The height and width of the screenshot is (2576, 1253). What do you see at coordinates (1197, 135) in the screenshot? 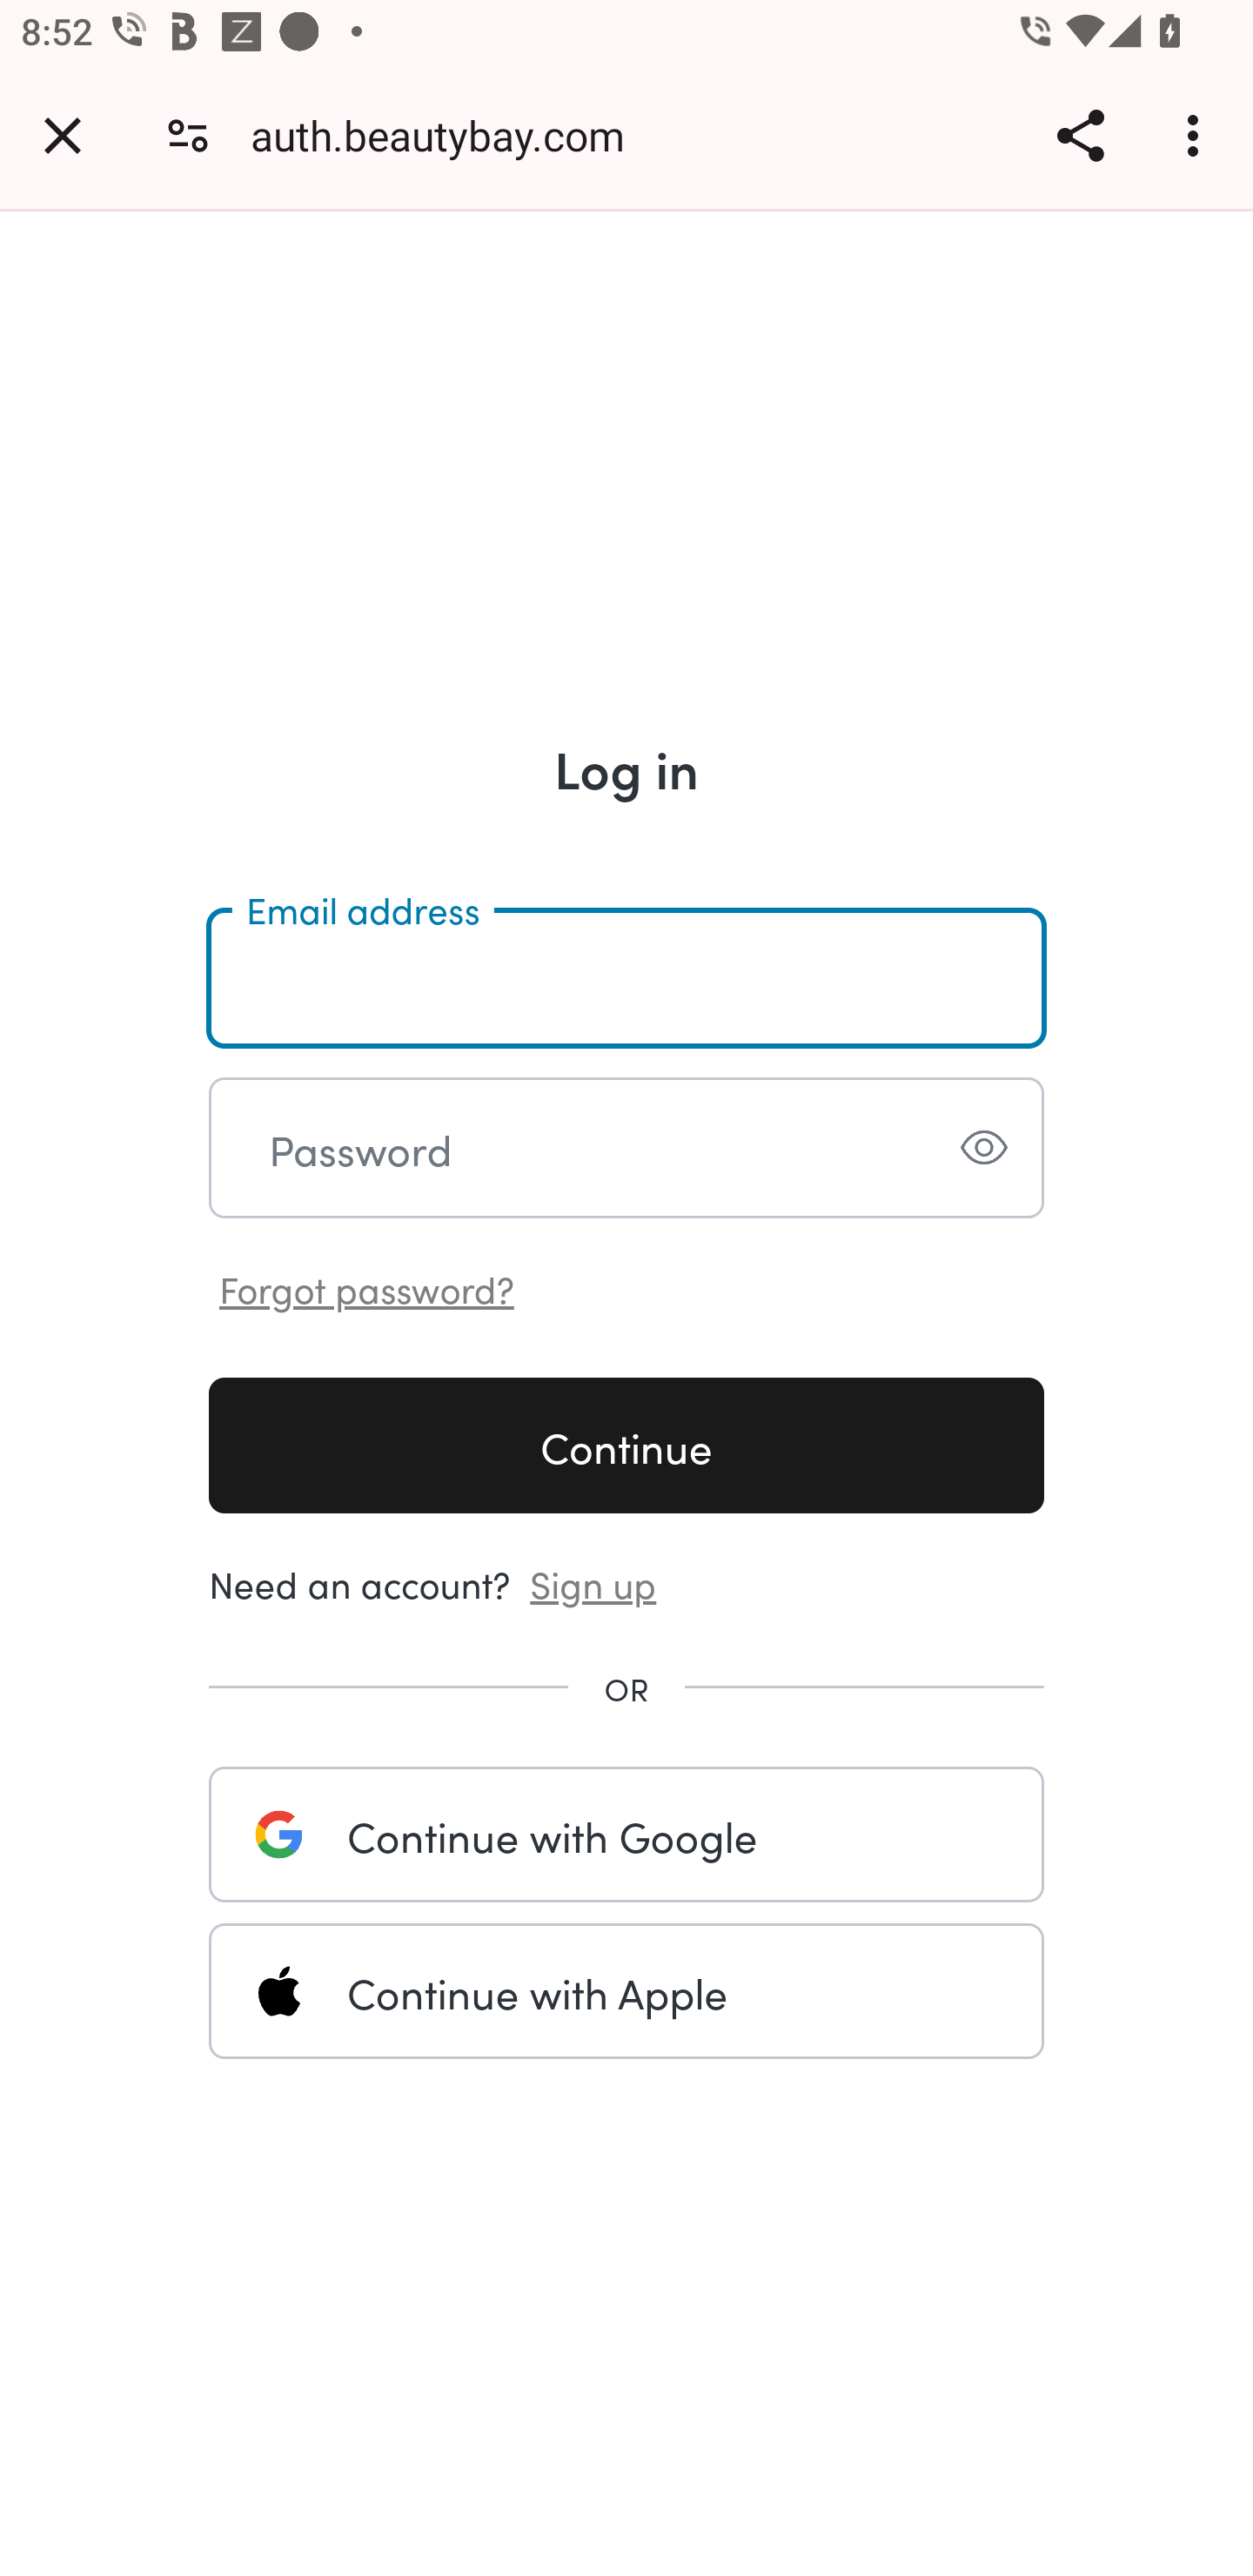
I see `Customize and control Google Chrome` at bounding box center [1197, 135].